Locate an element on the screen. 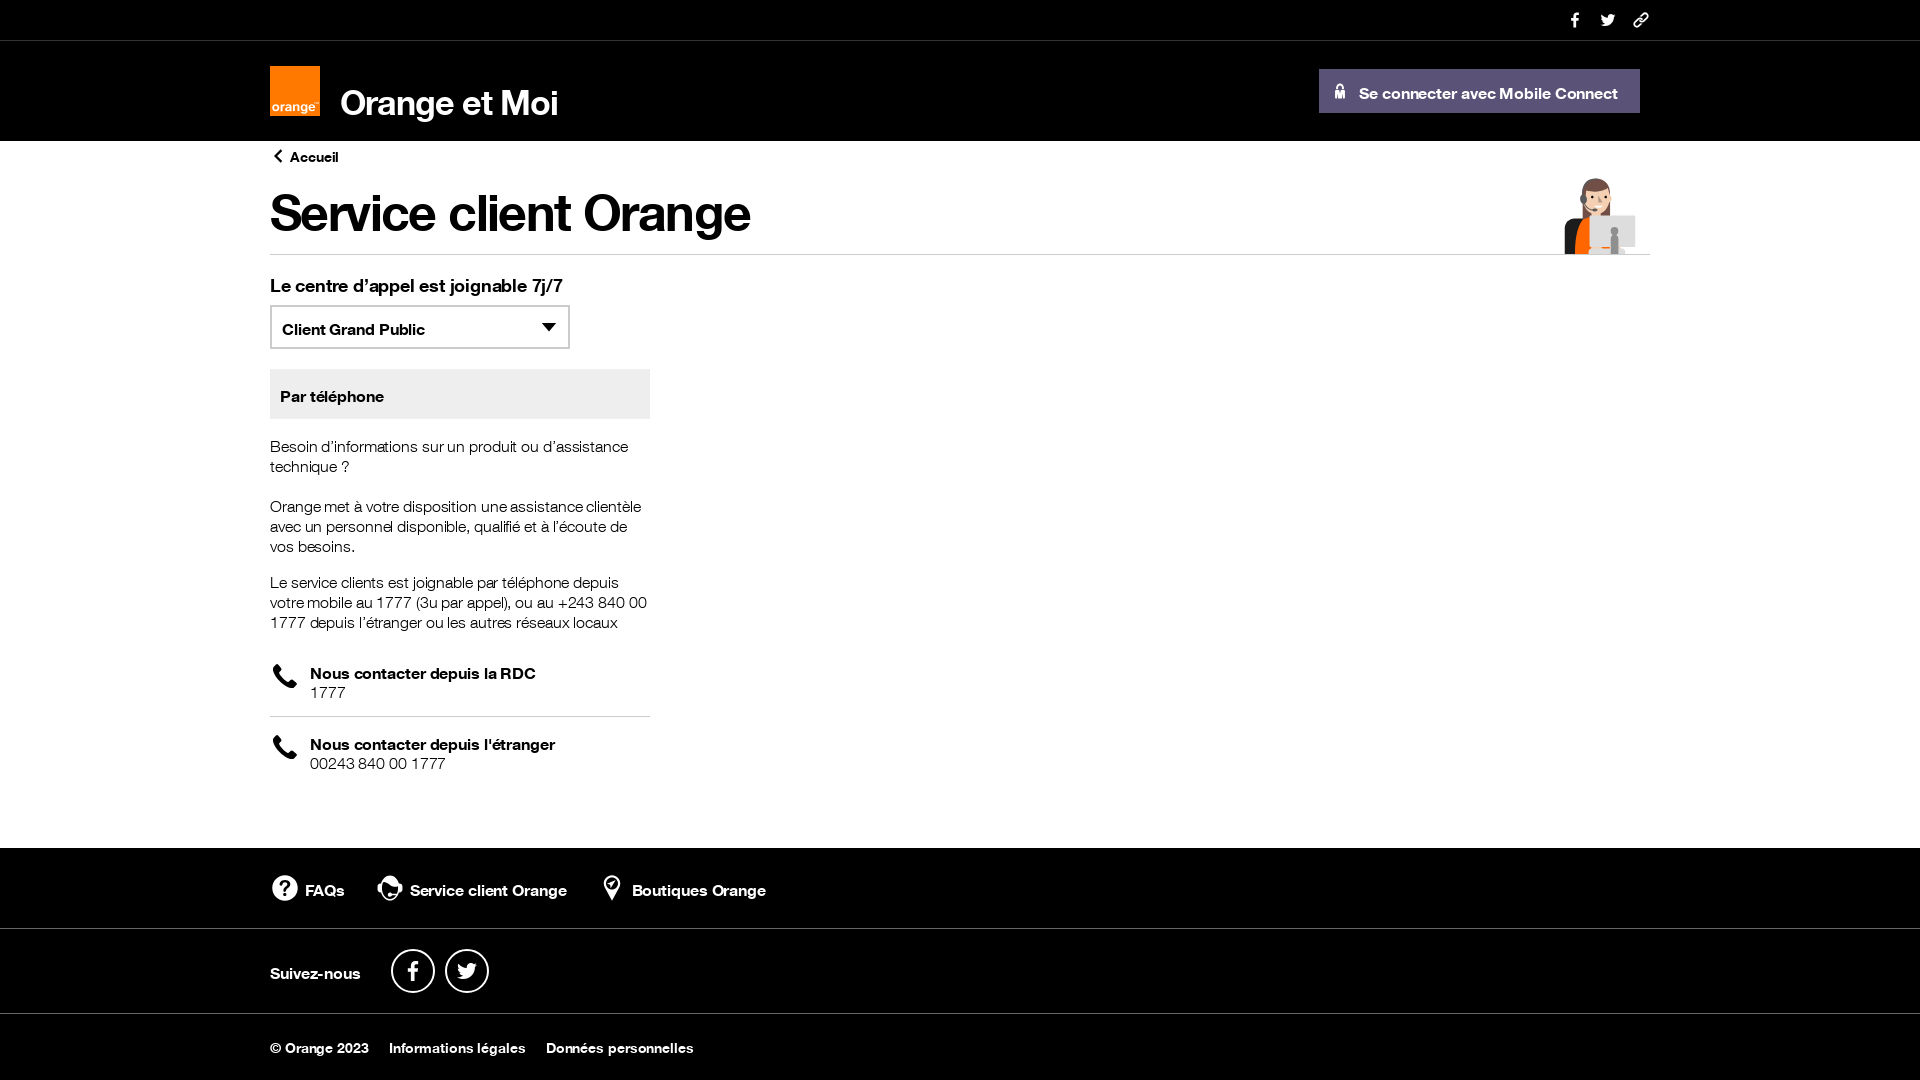 The image size is (1920, 1080). Accueil is located at coordinates (960, 156).